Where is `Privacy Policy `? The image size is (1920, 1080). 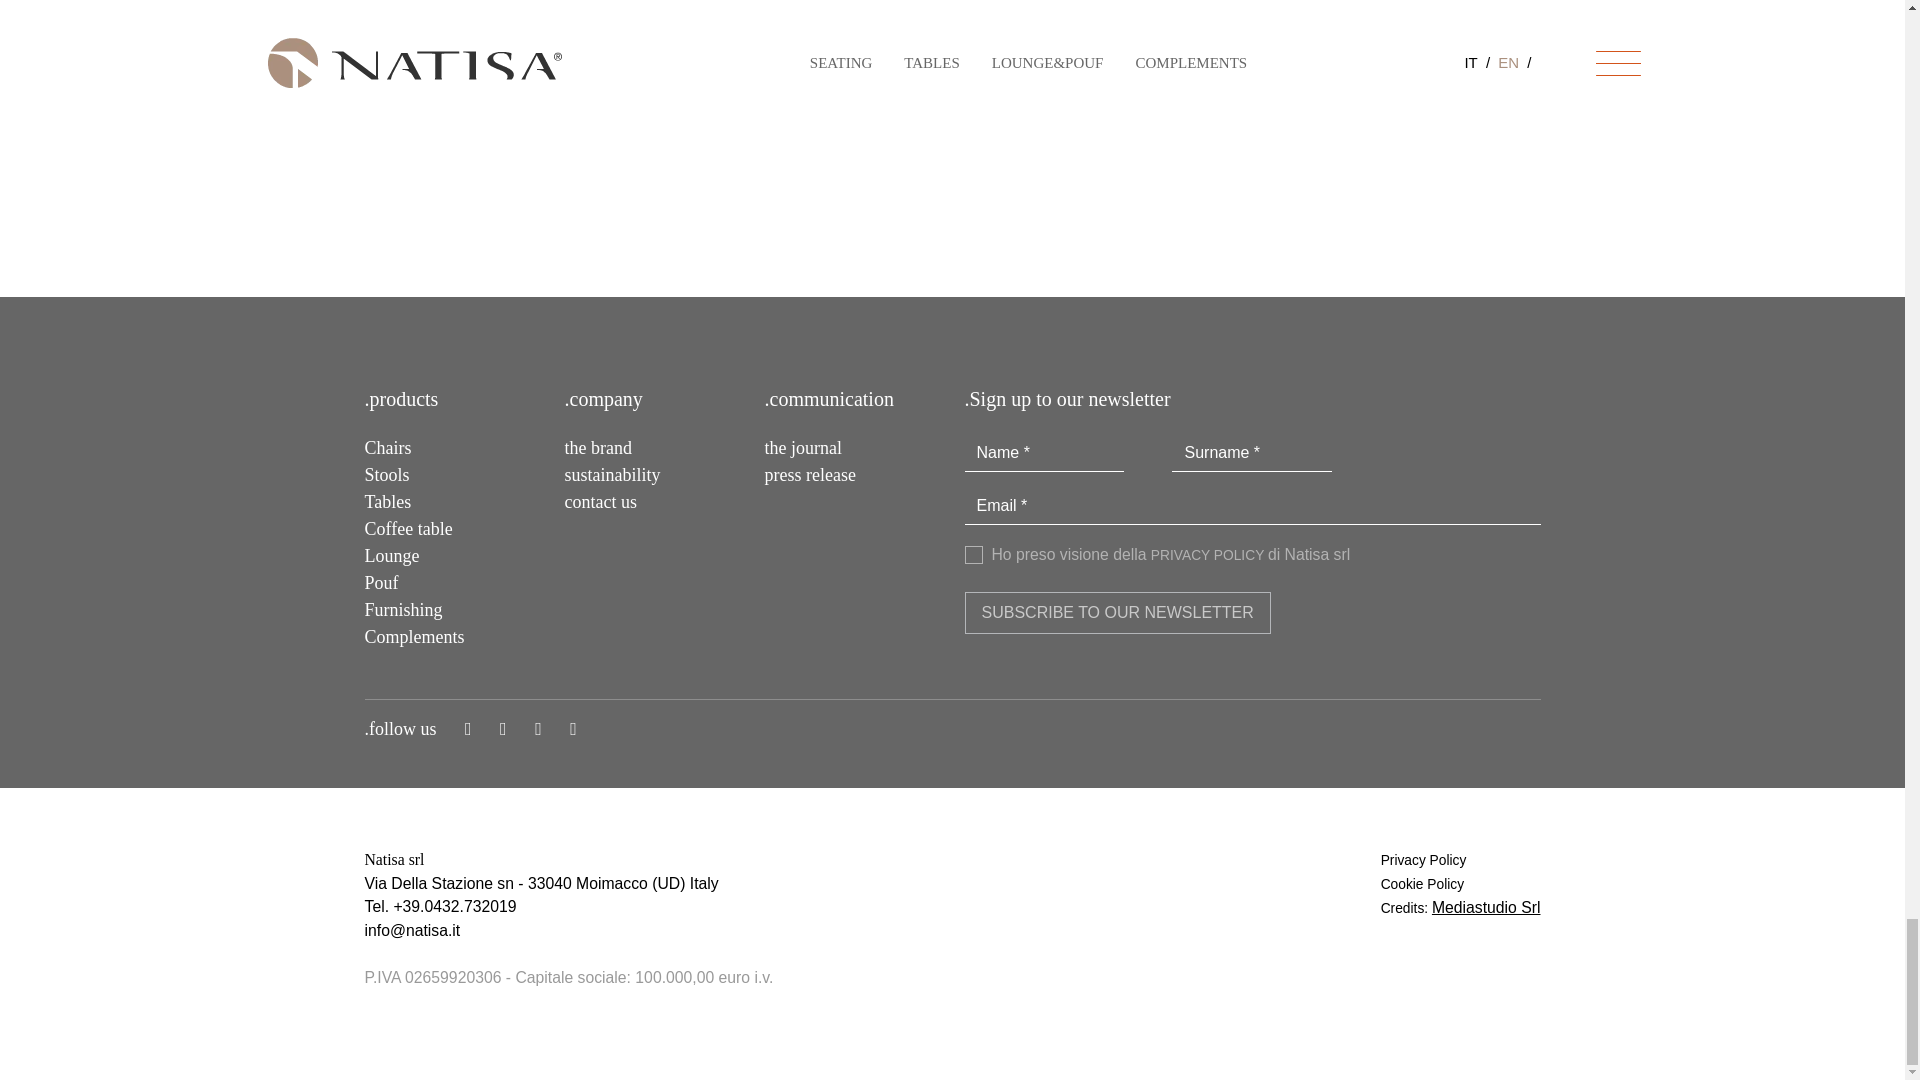
Privacy Policy  is located at coordinates (1208, 554).